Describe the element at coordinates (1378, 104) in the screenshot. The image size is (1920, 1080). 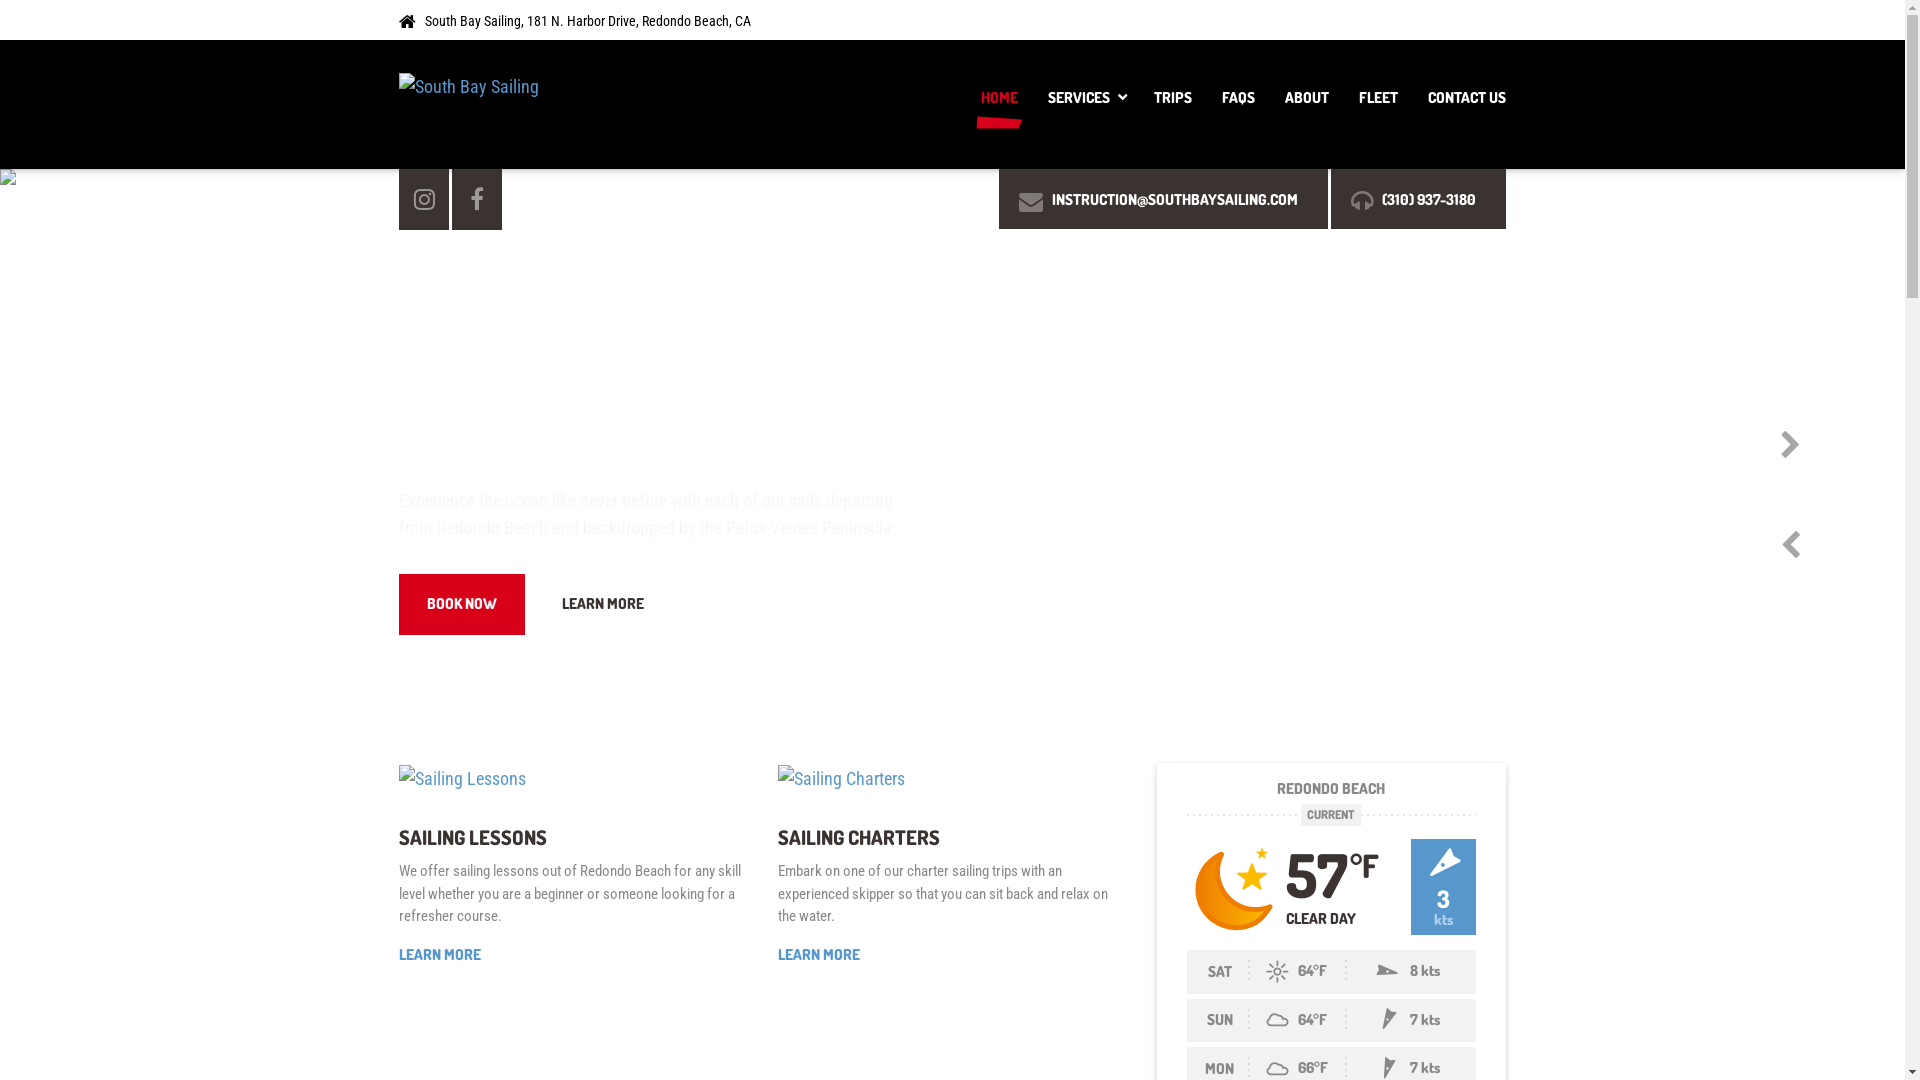
I see `FLEET` at that location.